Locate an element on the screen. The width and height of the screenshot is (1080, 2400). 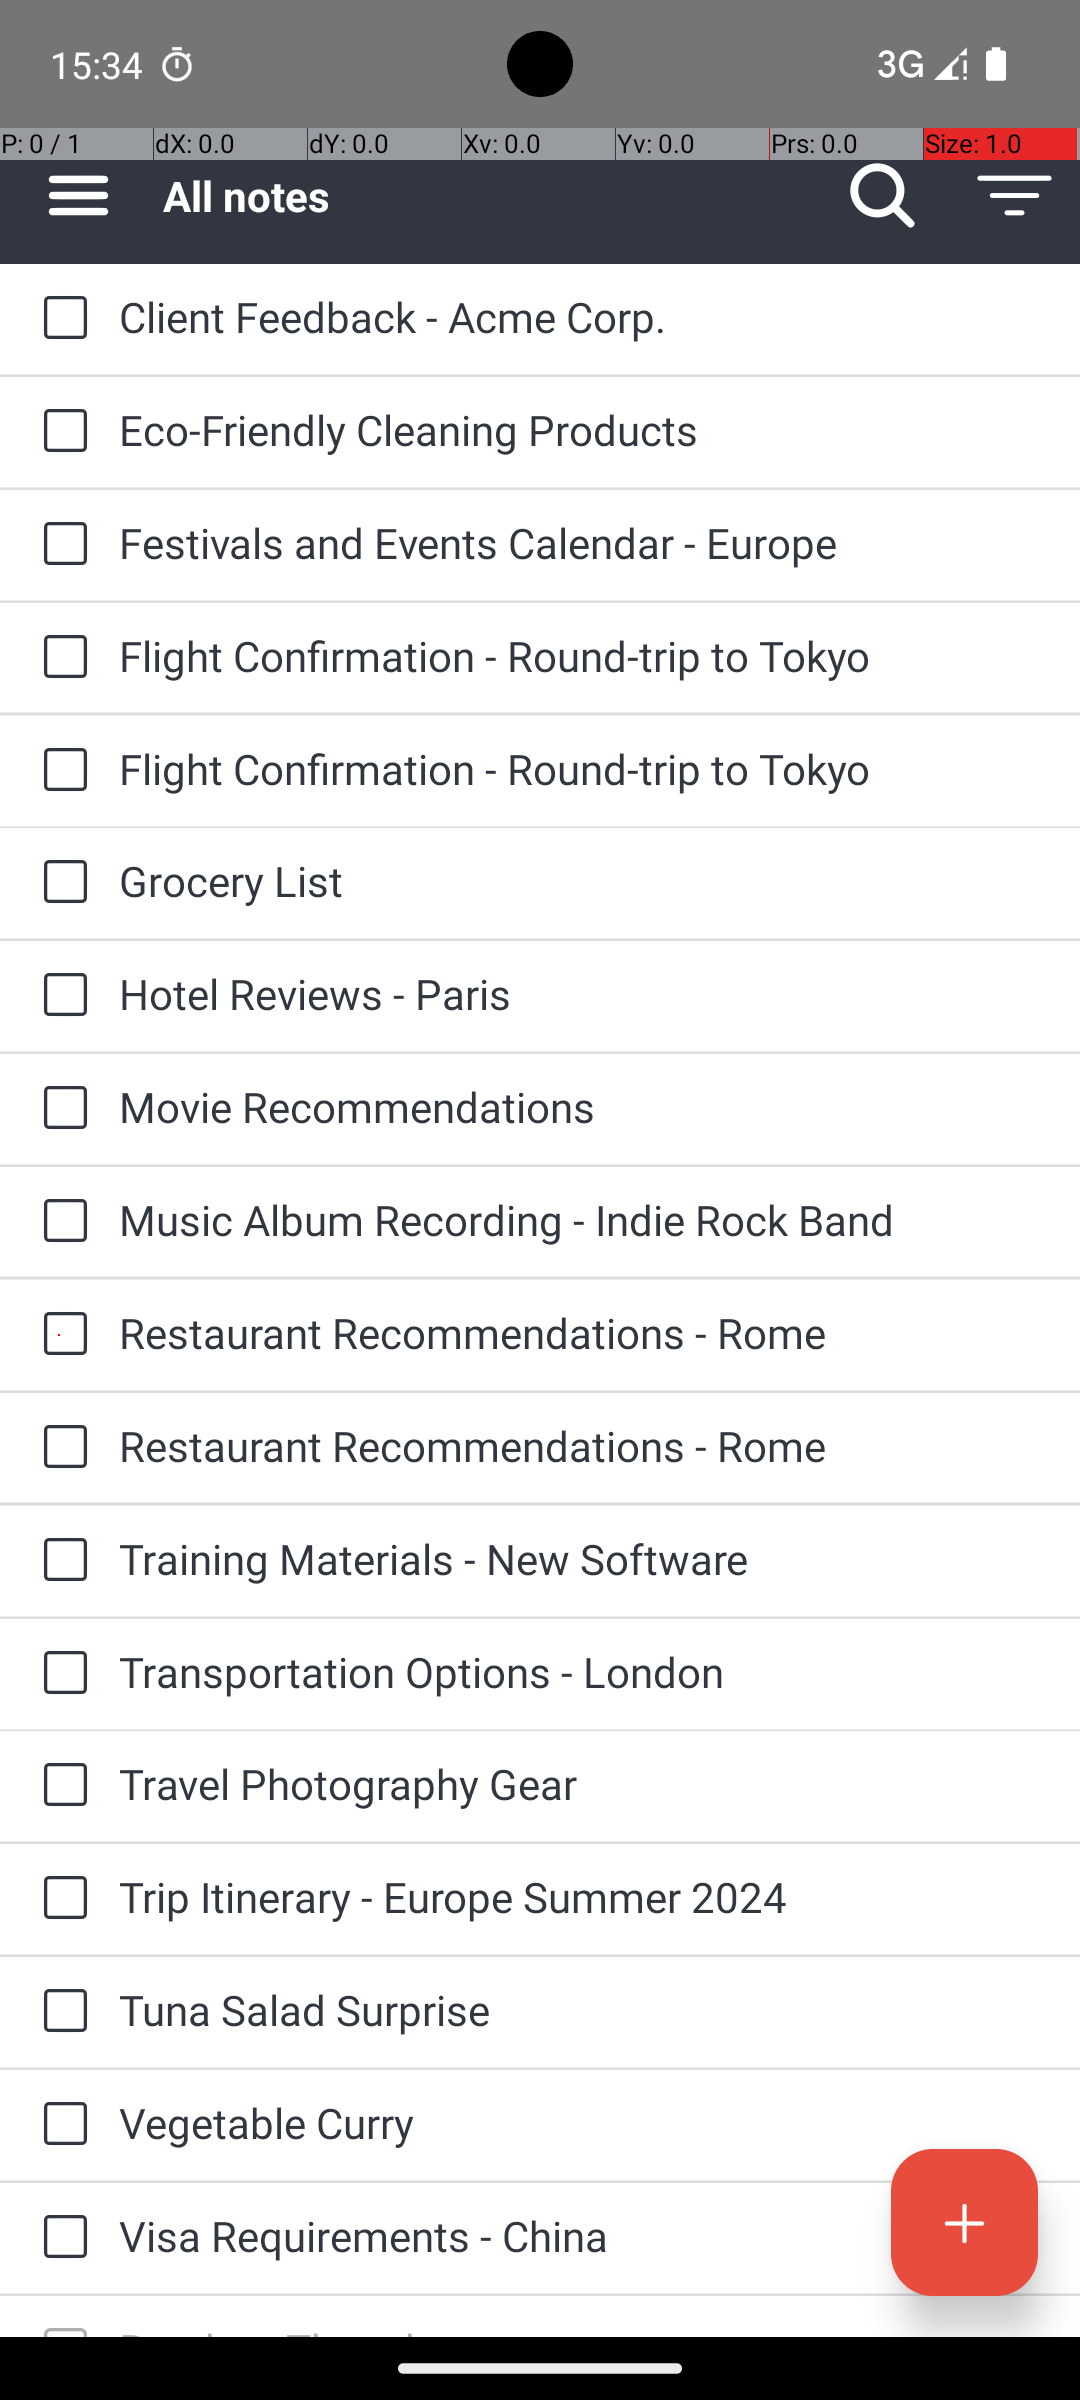
Travel Photography Gear is located at coordinates (580, 1784).